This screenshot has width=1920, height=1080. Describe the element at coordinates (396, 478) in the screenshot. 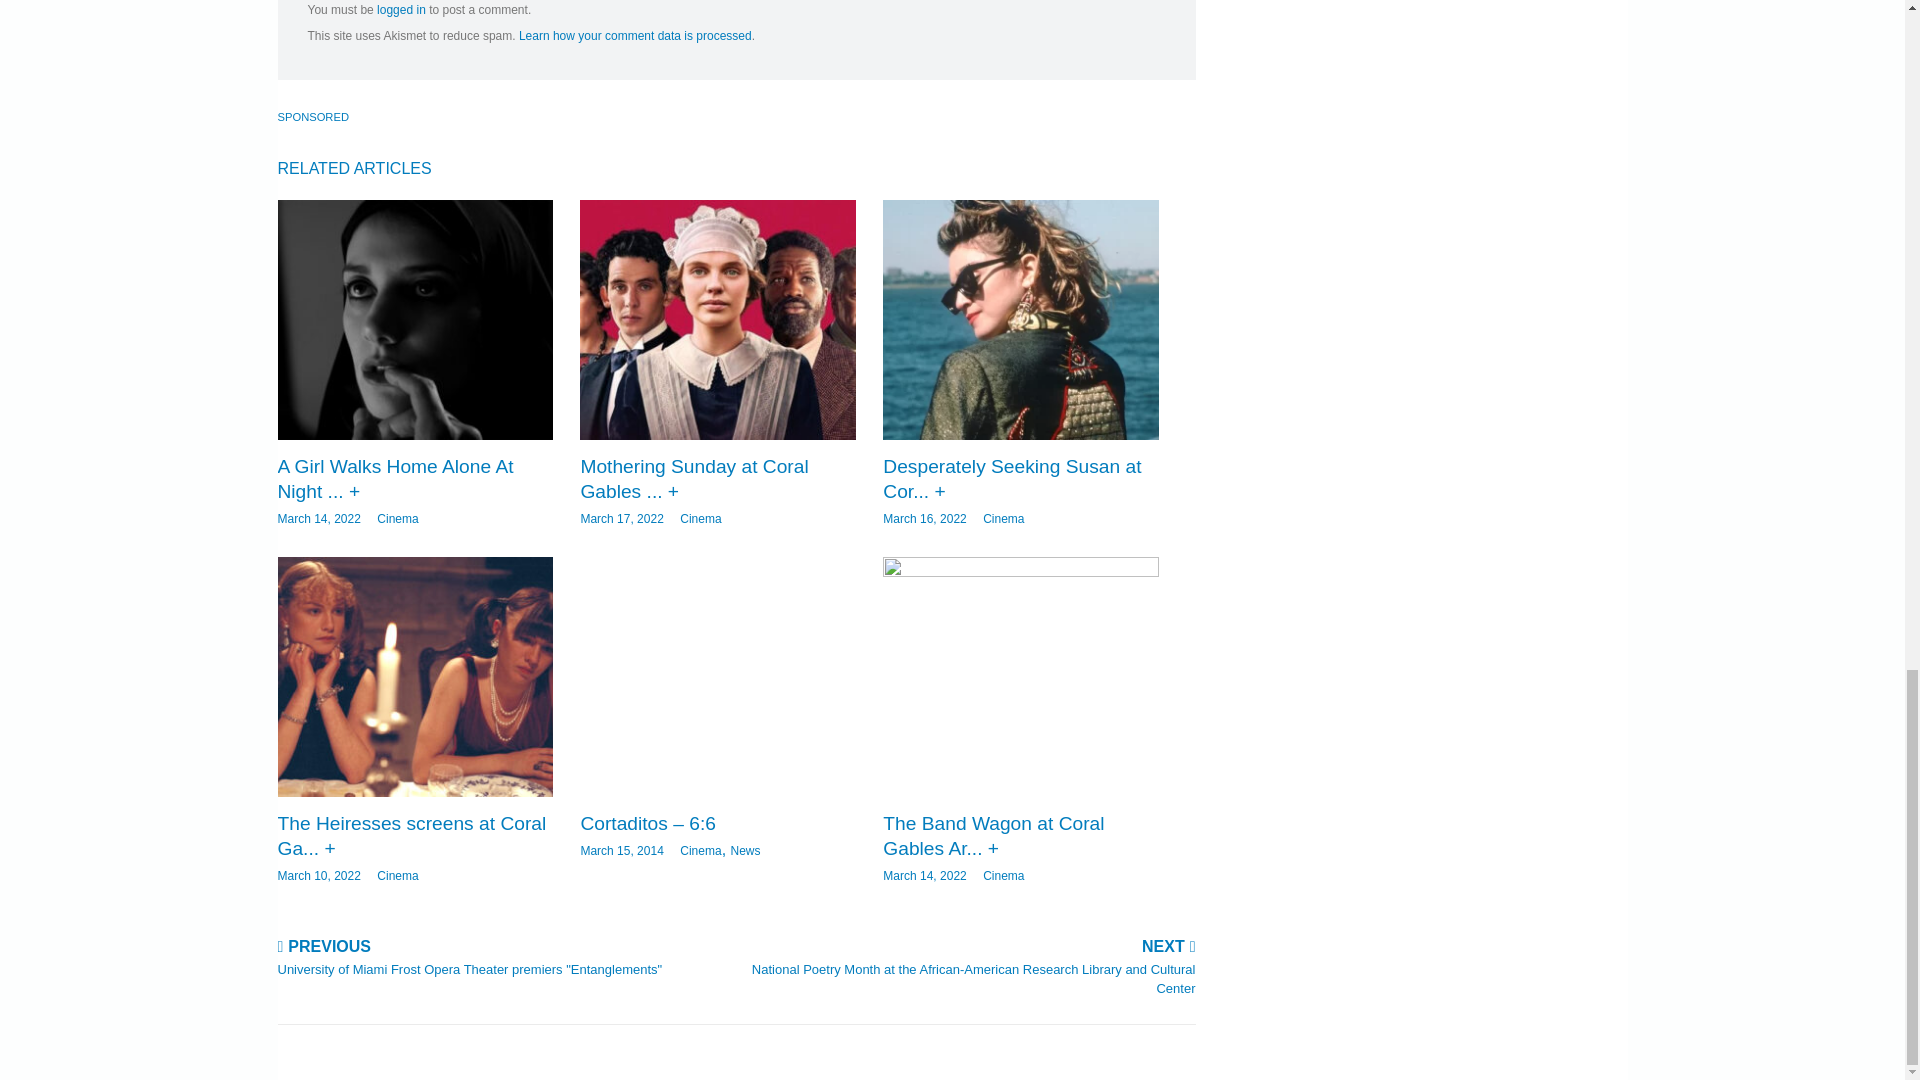

I see `A Girl Walks Home Alone At Night at Coral Gables Art Cinema` at that location.